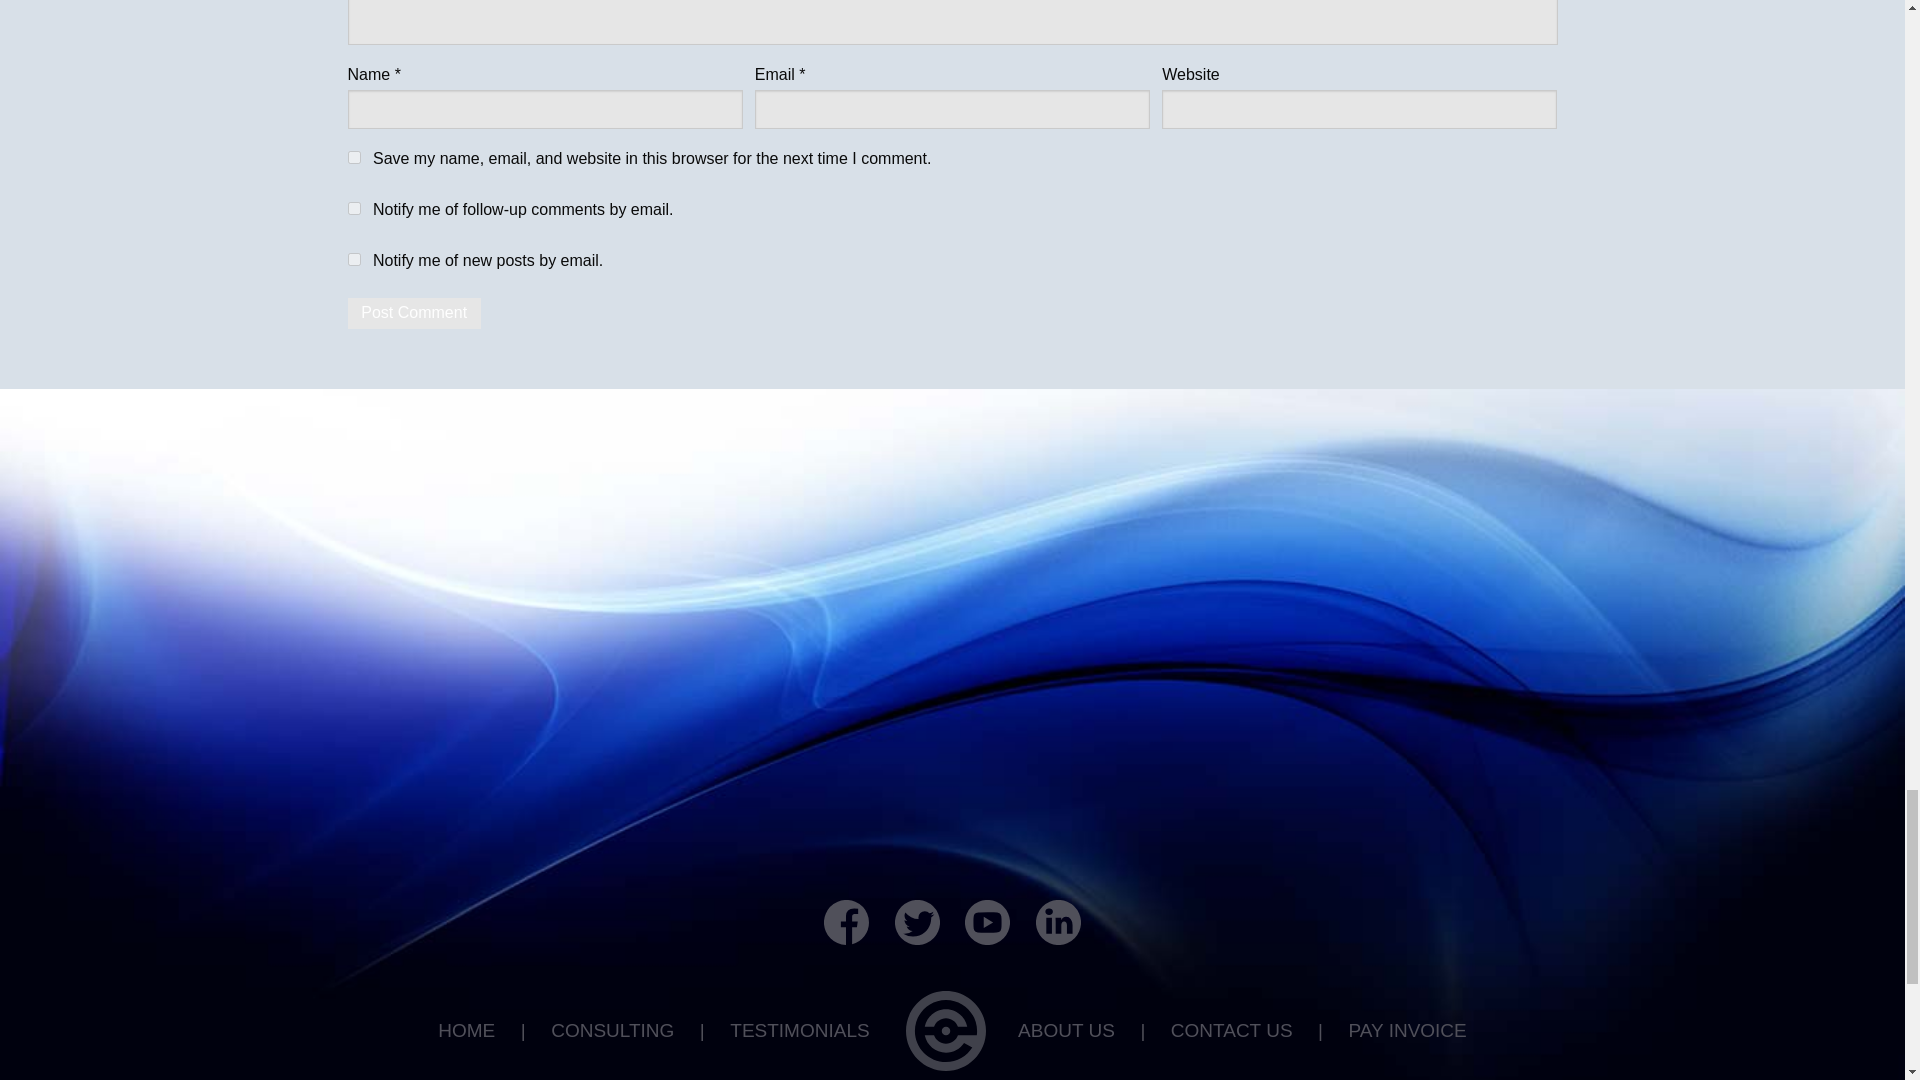 Image resolution: width=1920 pixels, height=1080 pixels. I want to click on Post Comment, so click(414, 314).